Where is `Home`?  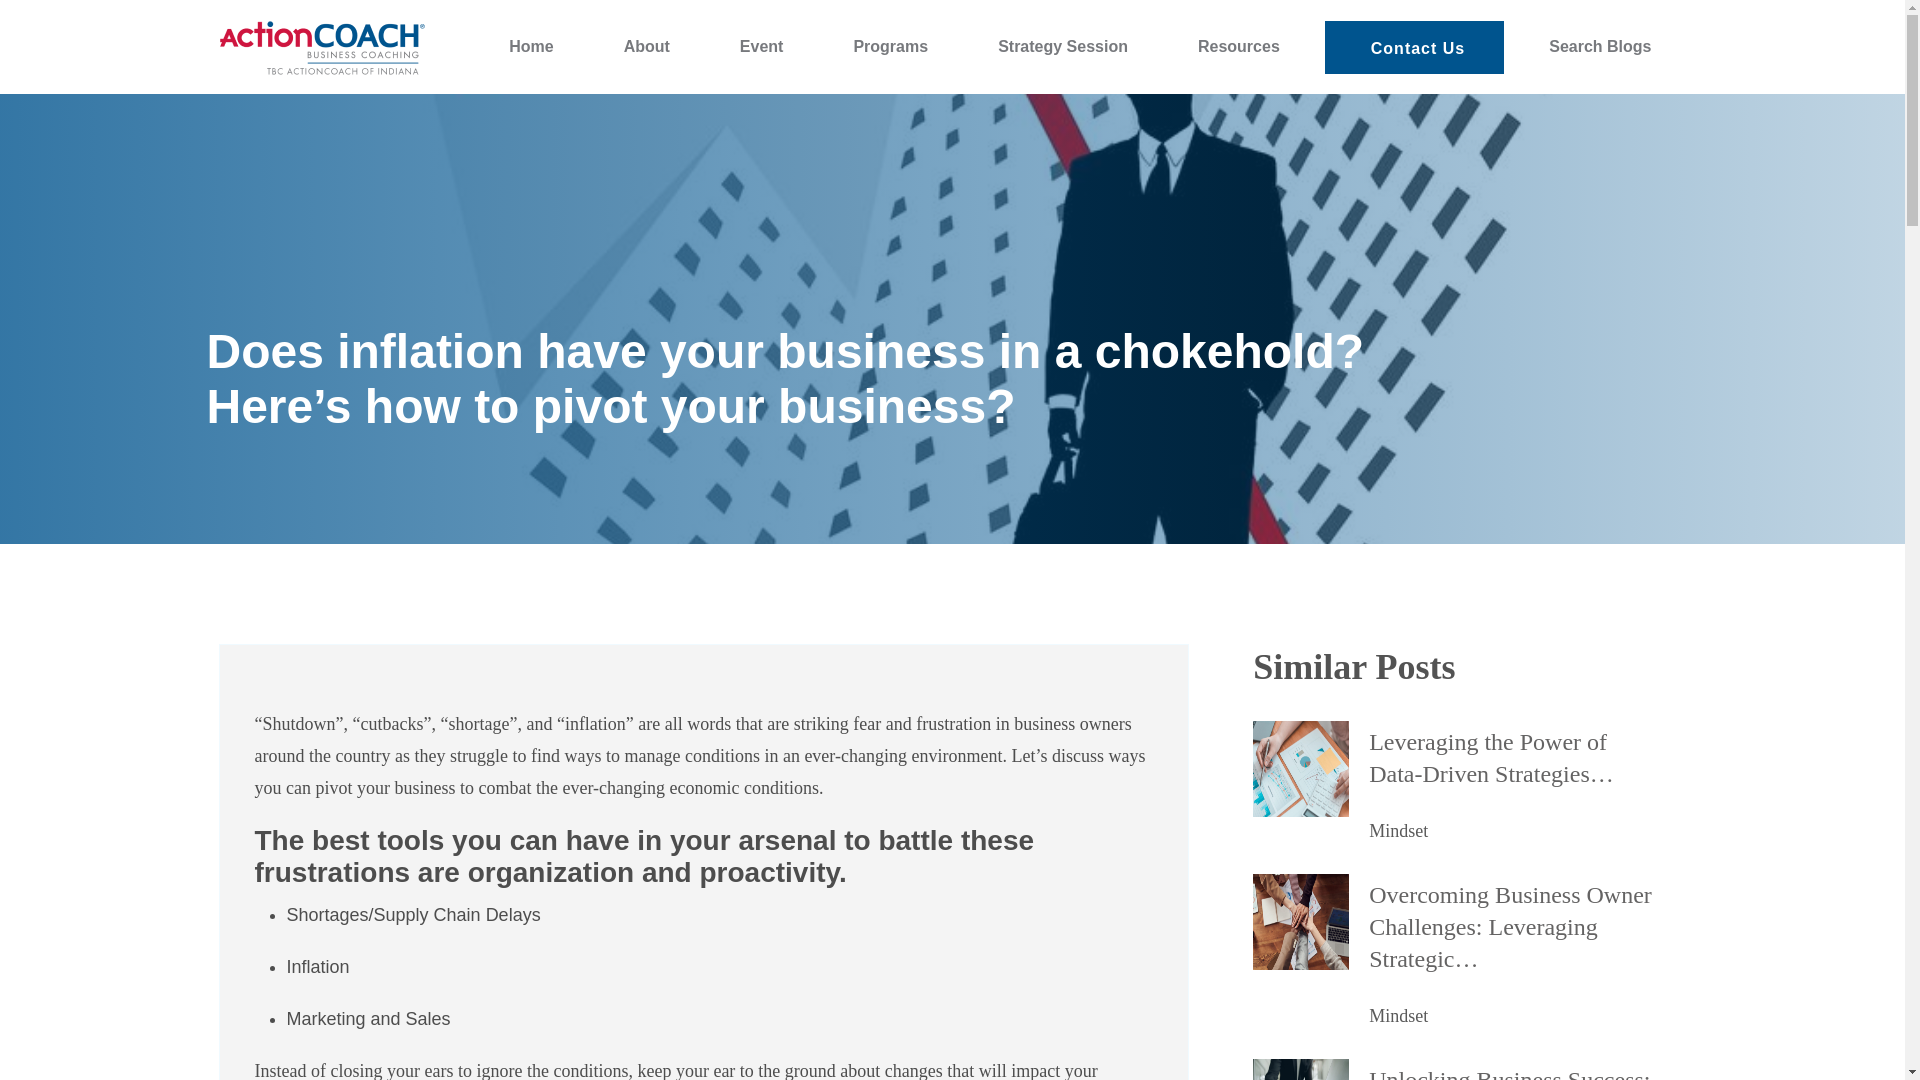
Home is located at coordinates (530, 46).